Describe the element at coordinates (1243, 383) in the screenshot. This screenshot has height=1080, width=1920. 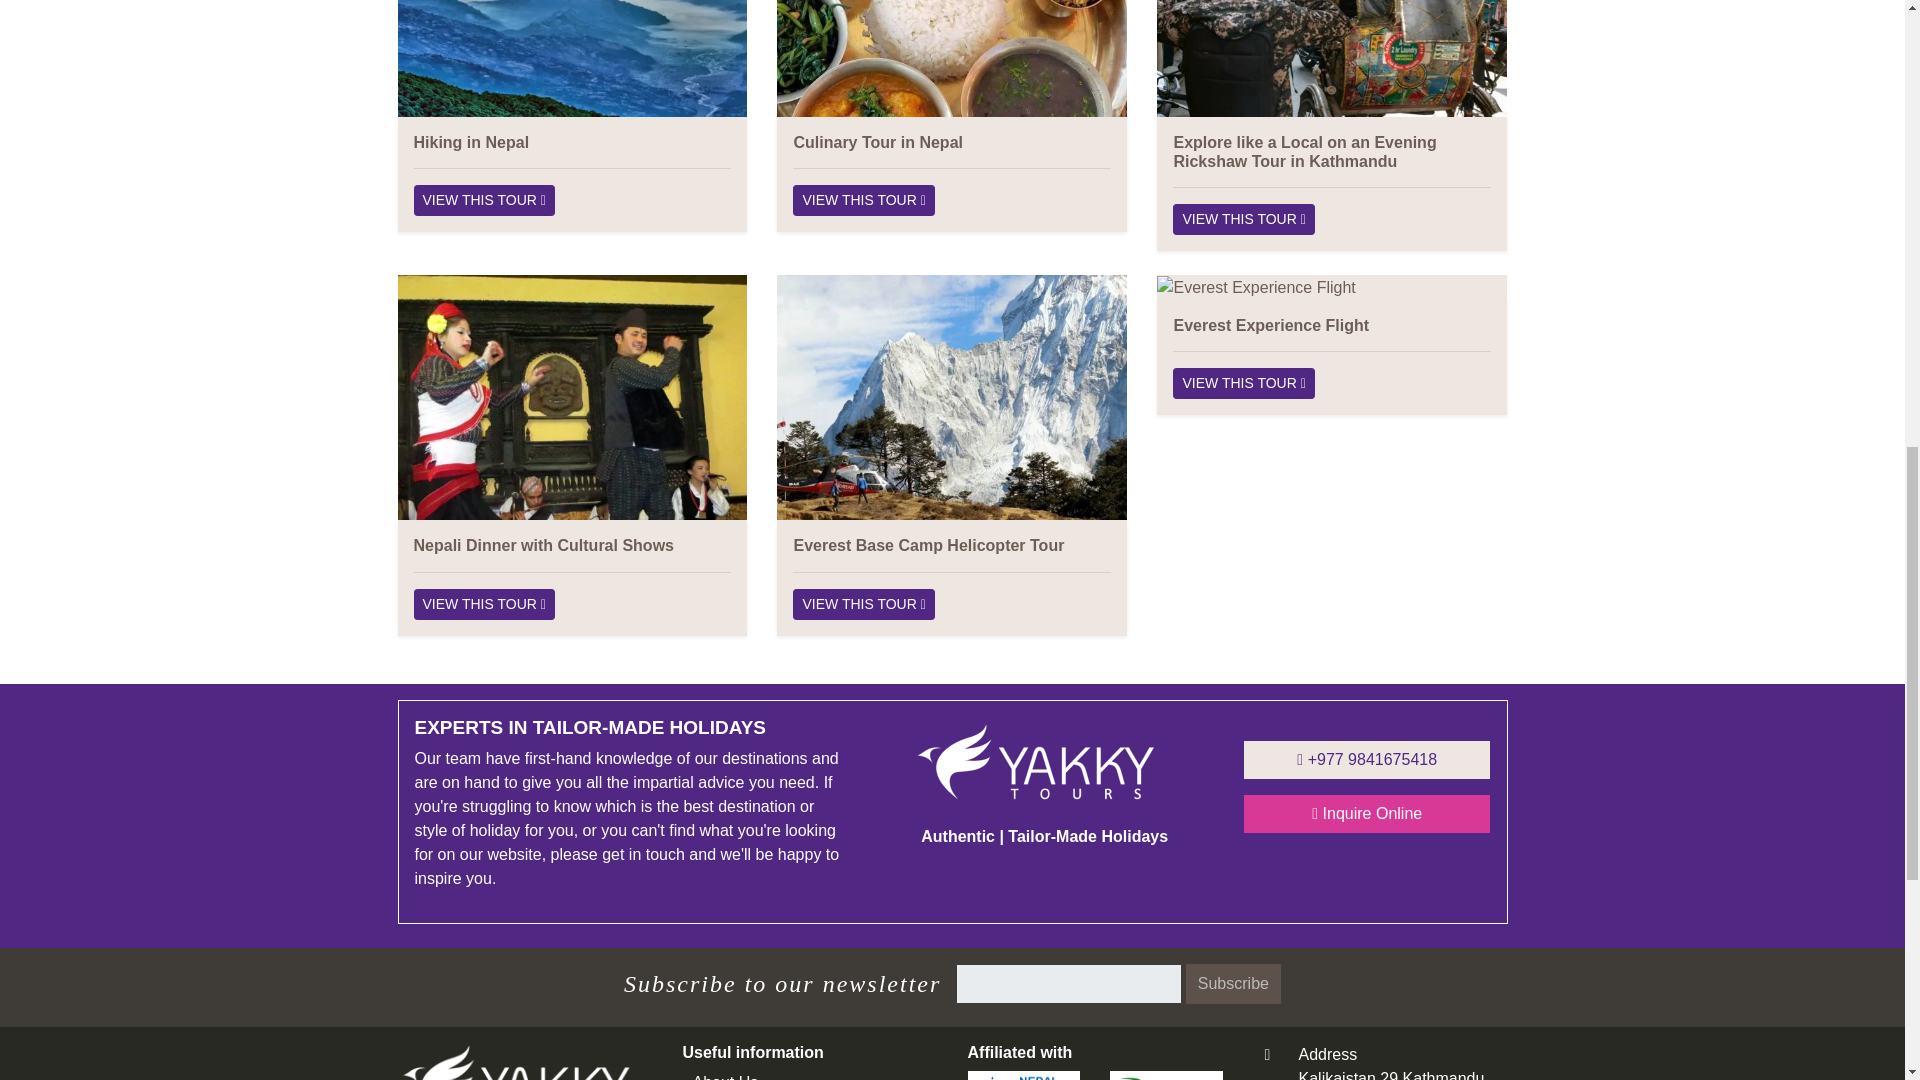
I see `VIEW THIS TOUR` at that location.